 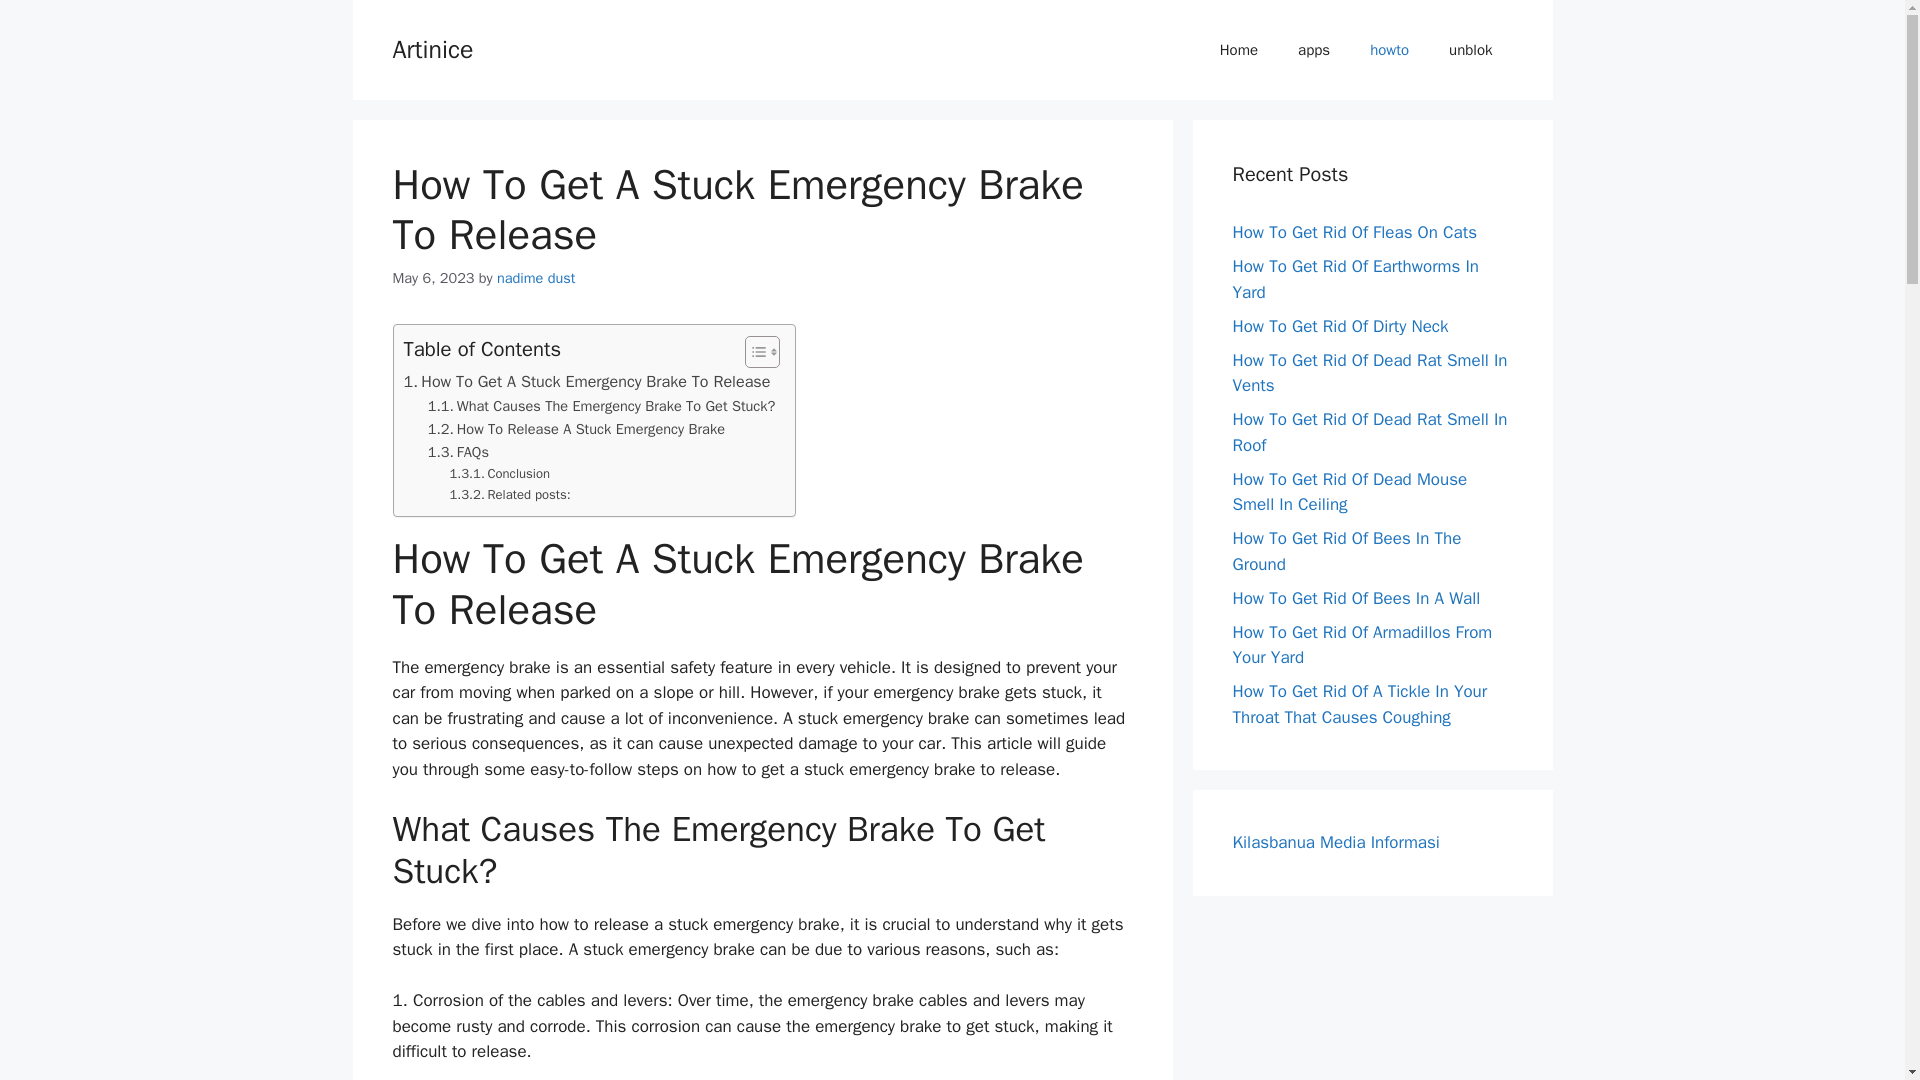 I want to click on How To Get A Stuck Emergency Brake To Release, so click(x=587, y=382).